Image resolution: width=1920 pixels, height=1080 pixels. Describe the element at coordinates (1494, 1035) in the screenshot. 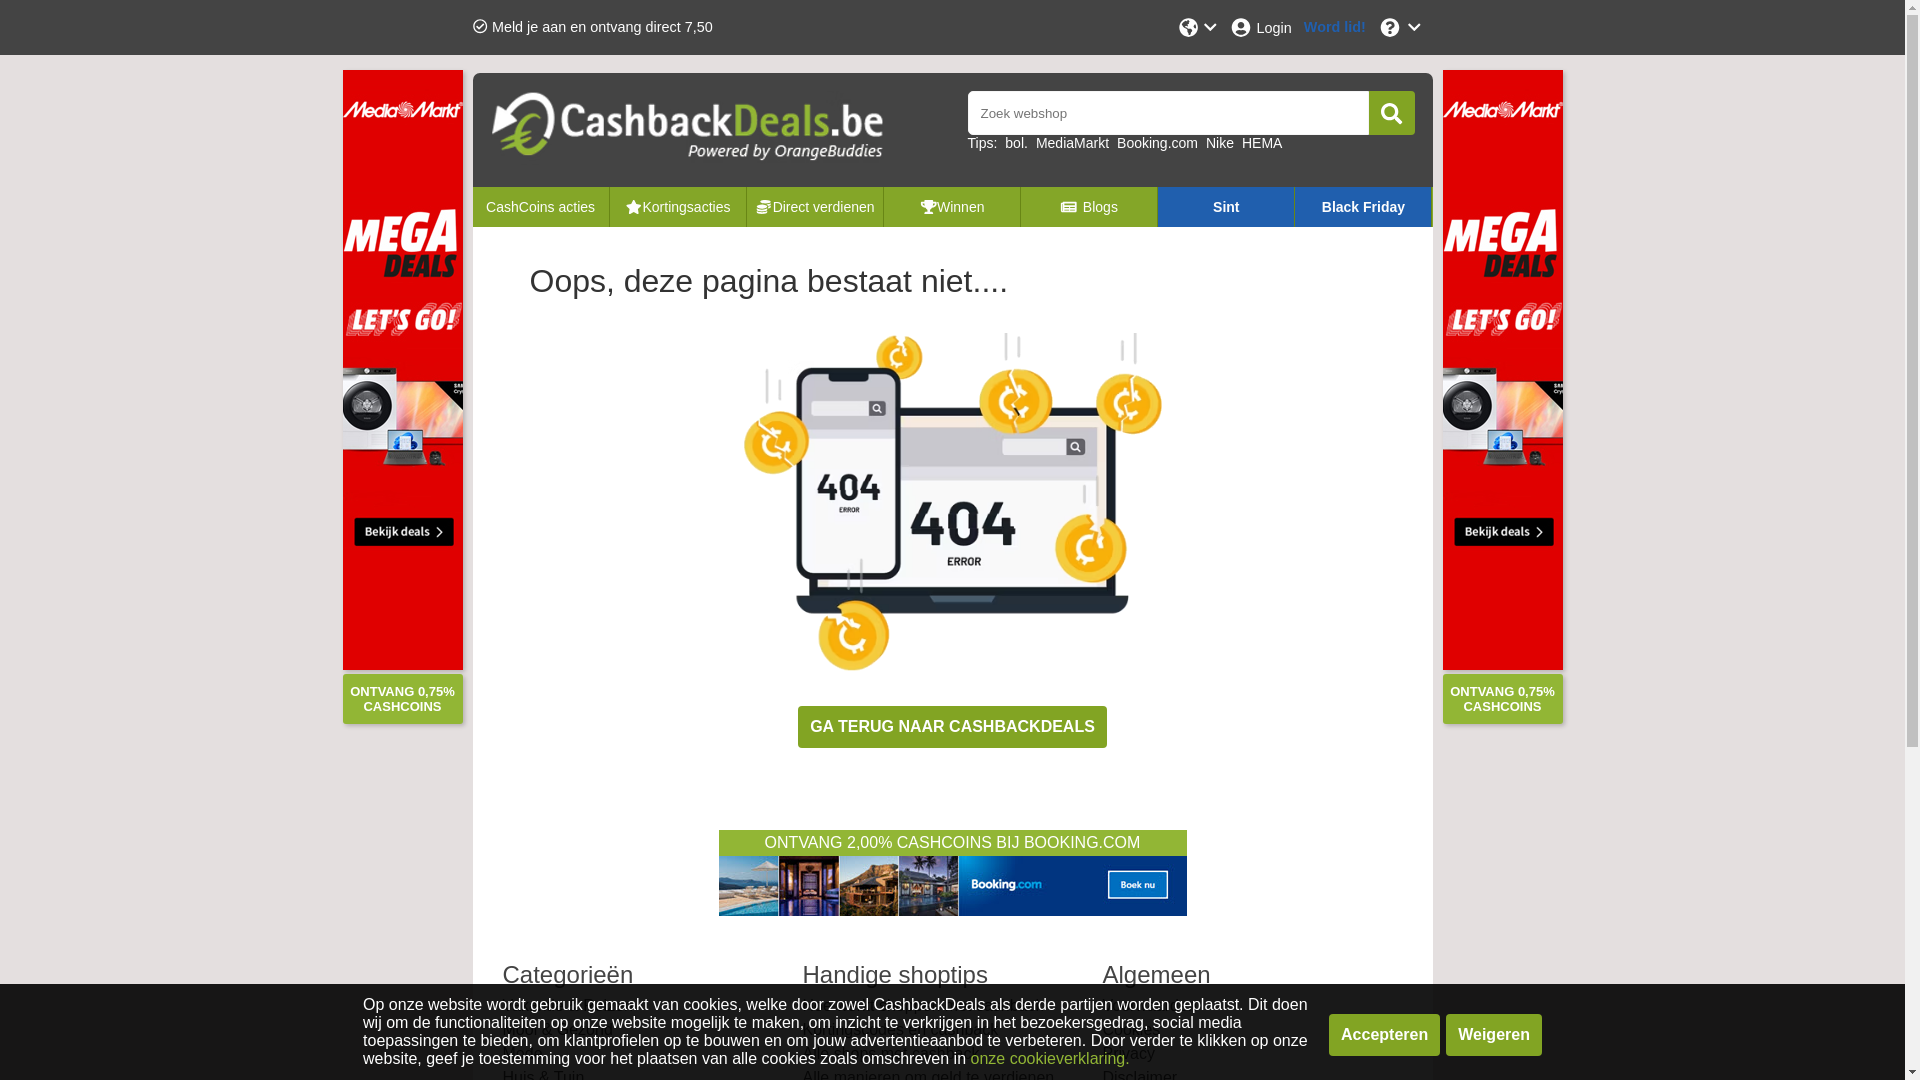

I see `Weigeren` at that location.